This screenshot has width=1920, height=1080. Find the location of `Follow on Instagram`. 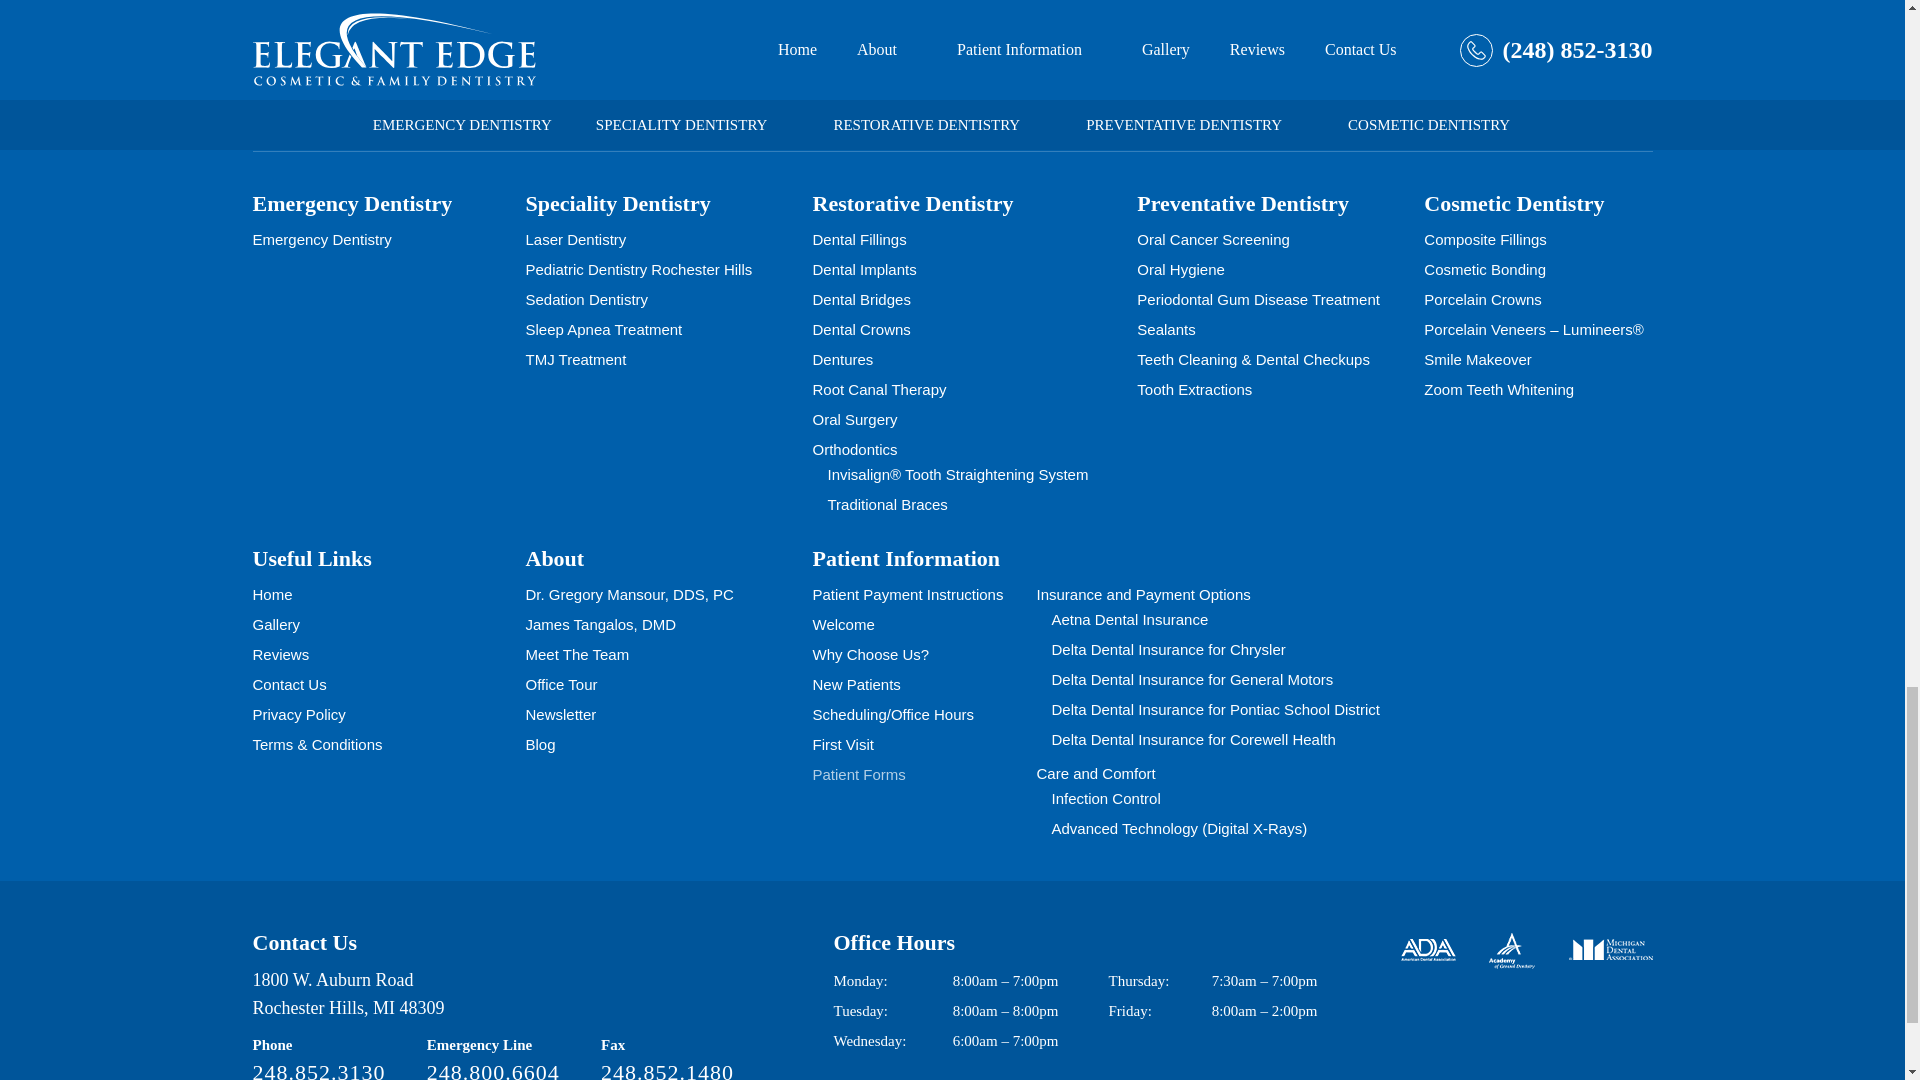

Follow on Instagram is located at coordinates (1414, 74).